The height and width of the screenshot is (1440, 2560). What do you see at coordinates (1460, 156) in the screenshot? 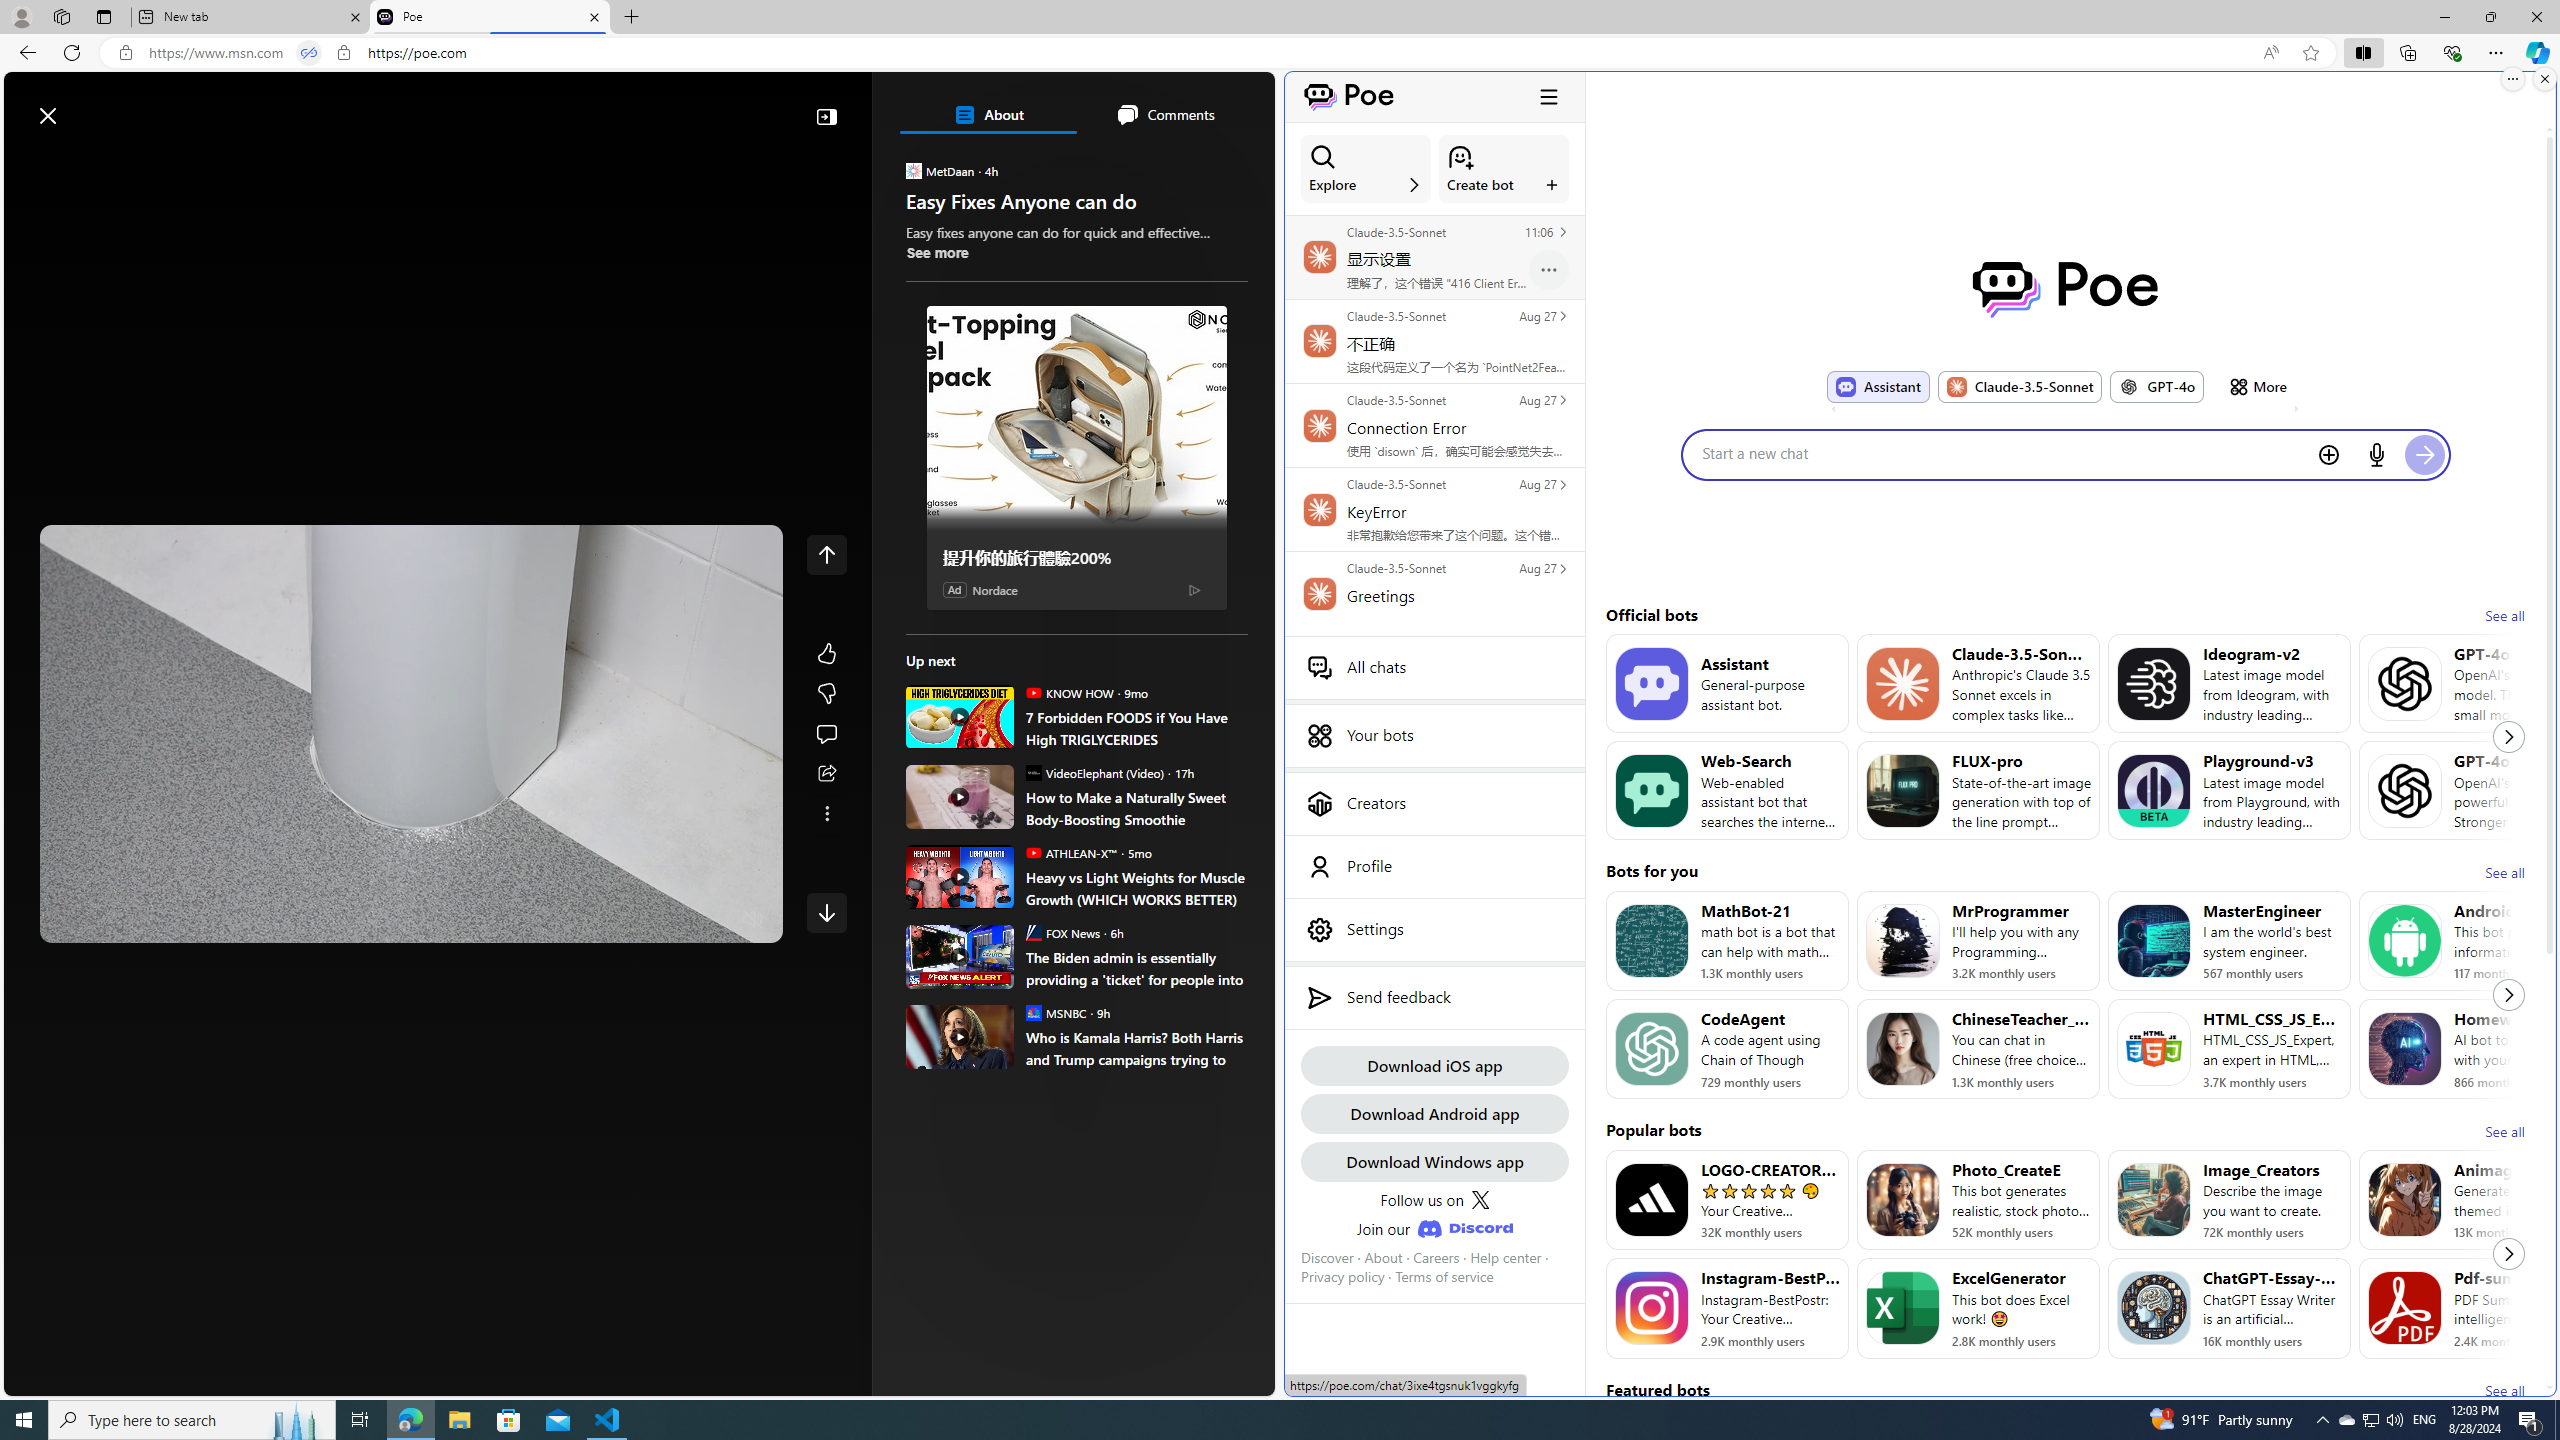
I see `Class: ManageBotsCardSection_createBotIcon__9JUYg` at bounding box center [1460, 156].